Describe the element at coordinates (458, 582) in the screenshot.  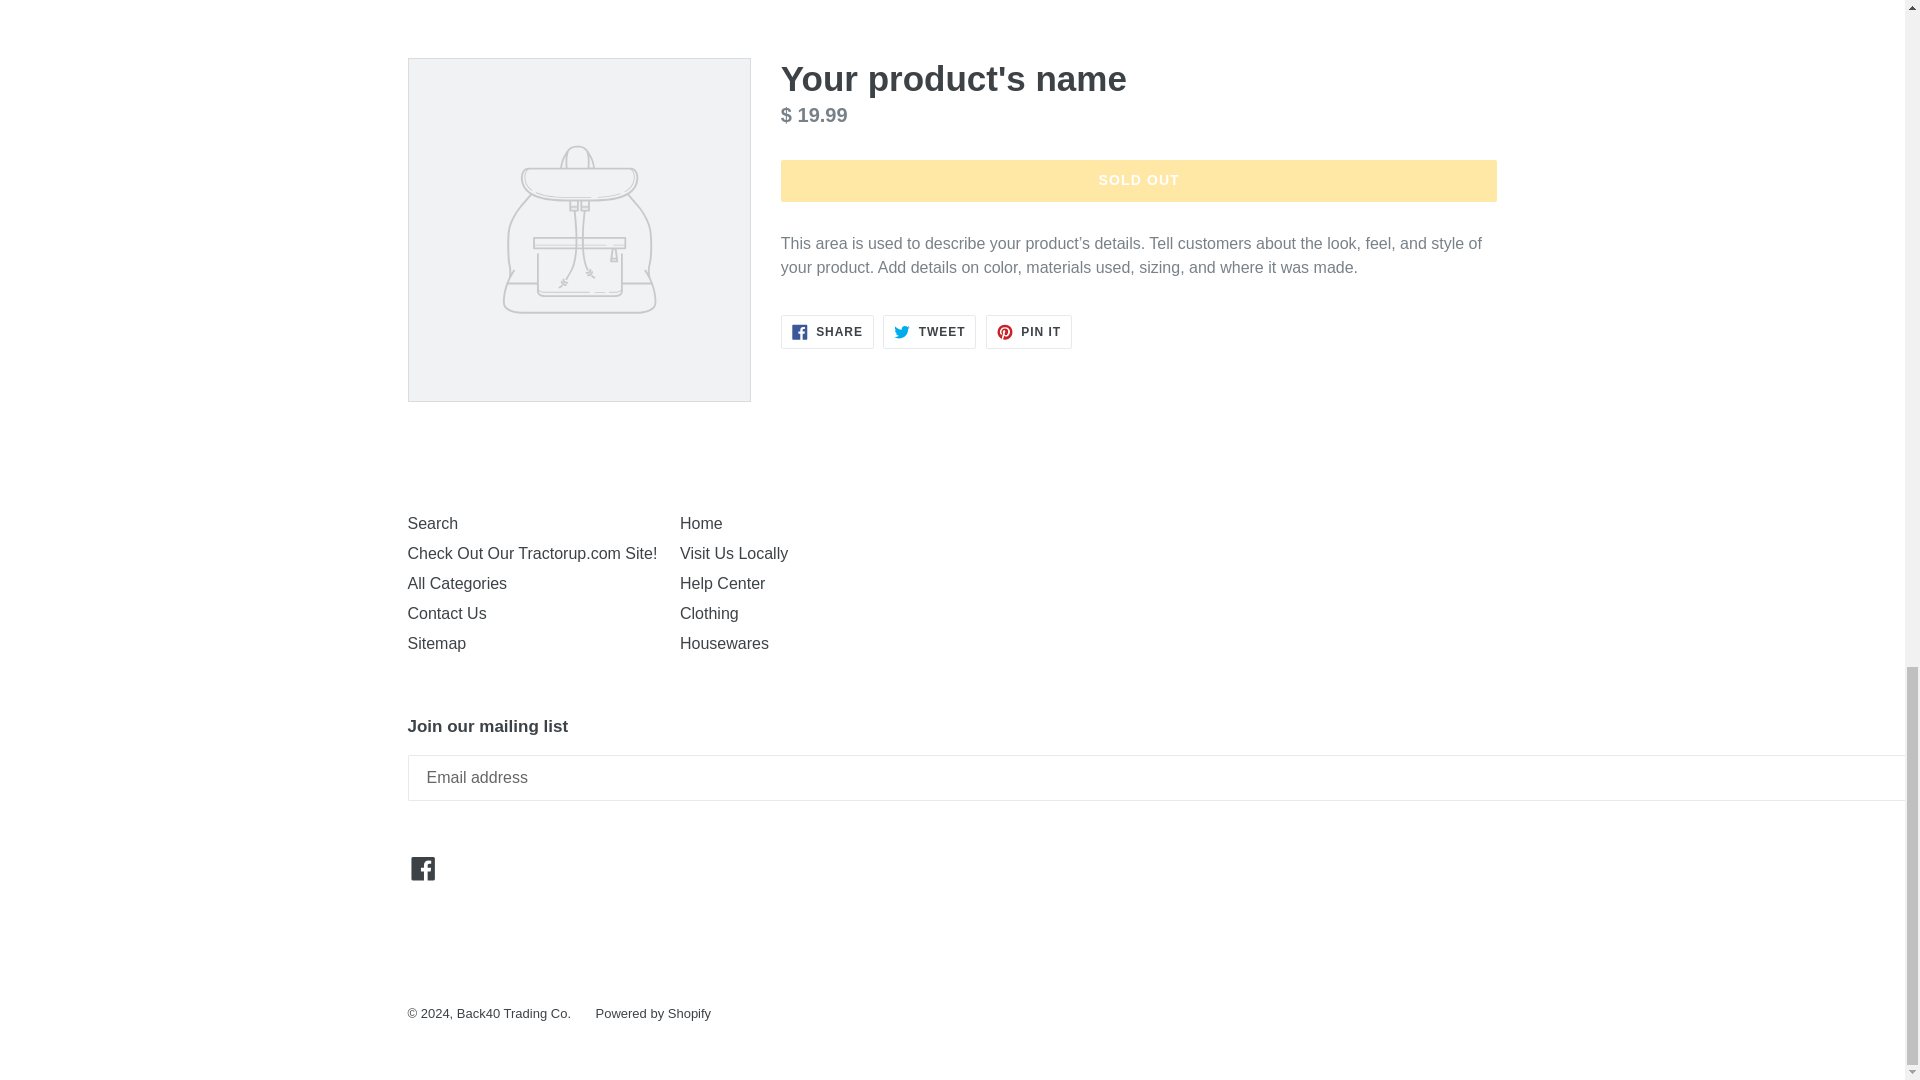
I see `All Categories` at that location.